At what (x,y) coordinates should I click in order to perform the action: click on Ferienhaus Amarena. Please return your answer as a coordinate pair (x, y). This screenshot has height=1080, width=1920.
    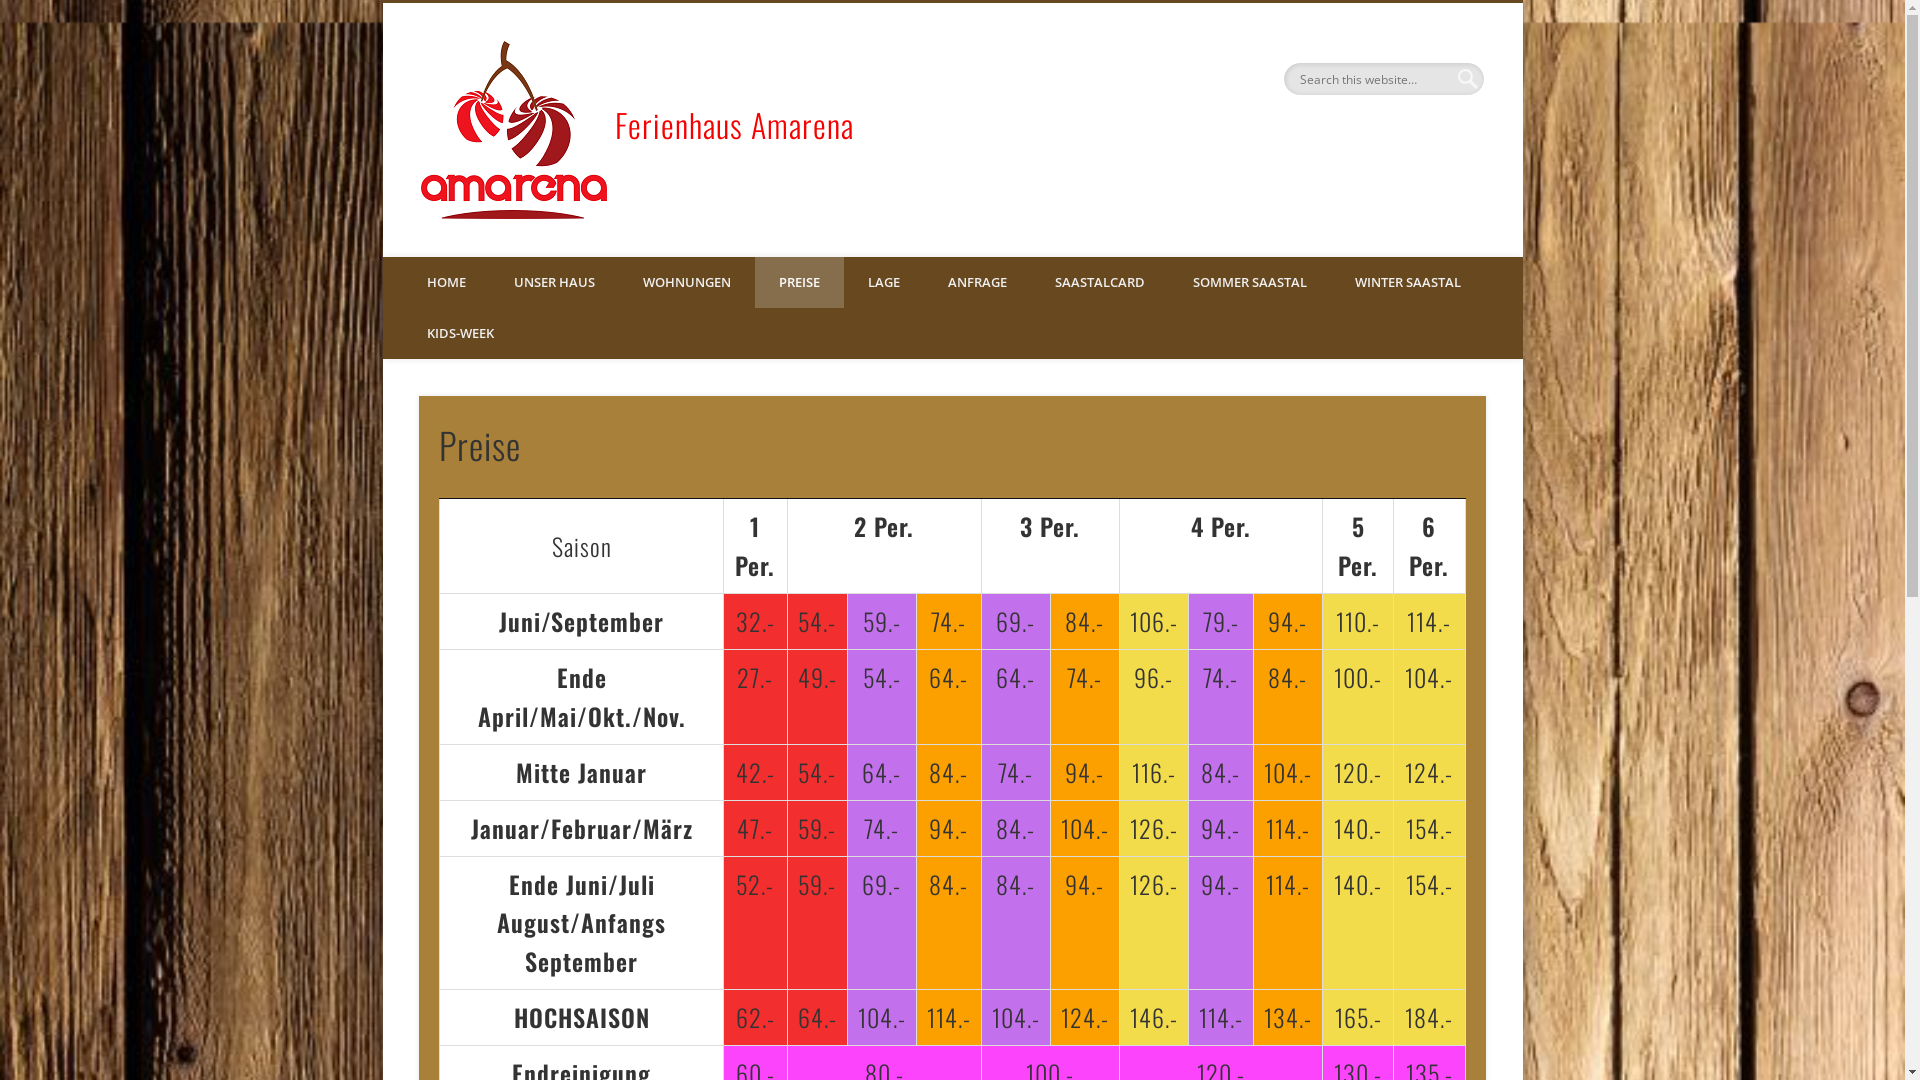
    Looking at the image, I should click on (734, 124).